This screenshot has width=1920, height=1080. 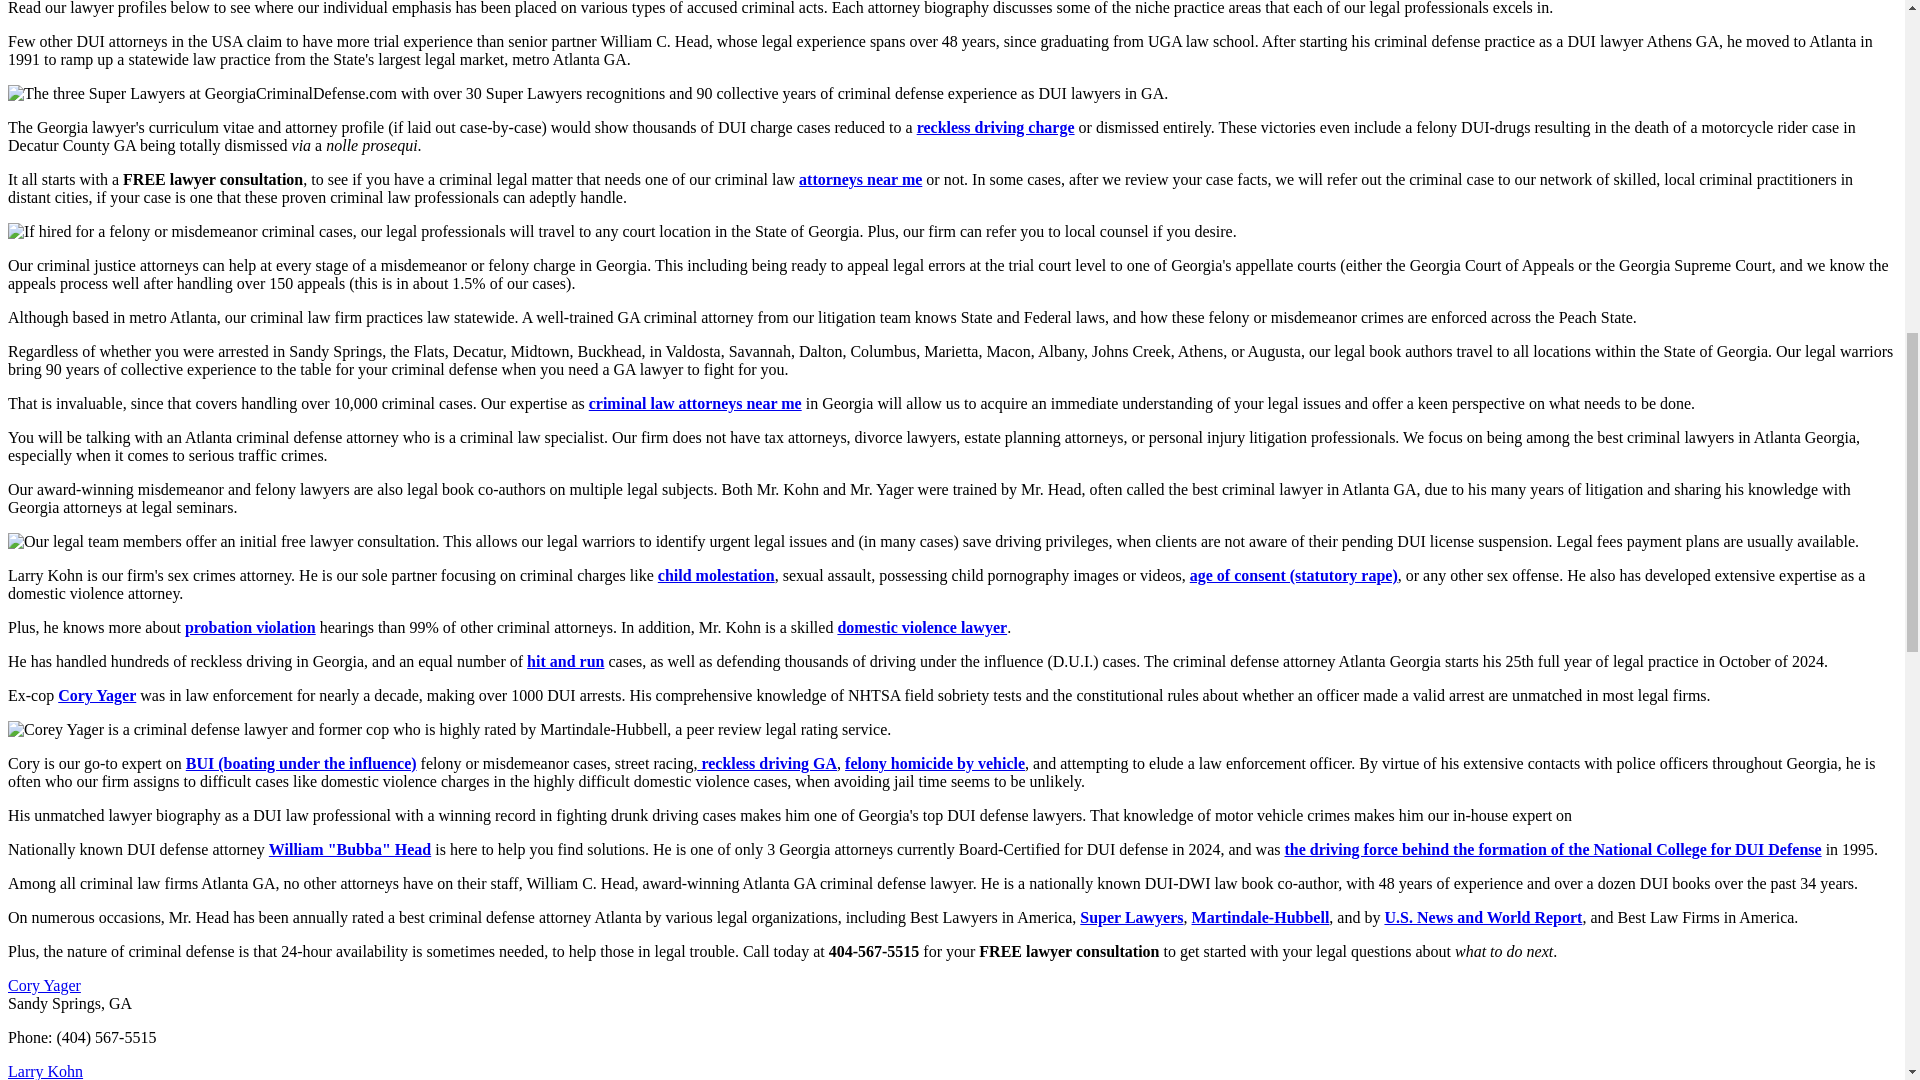 What do you see at coordinates (44, 1071) in the screenshot?
I see `Read Full Bio` at bounding box center [44, 1071].